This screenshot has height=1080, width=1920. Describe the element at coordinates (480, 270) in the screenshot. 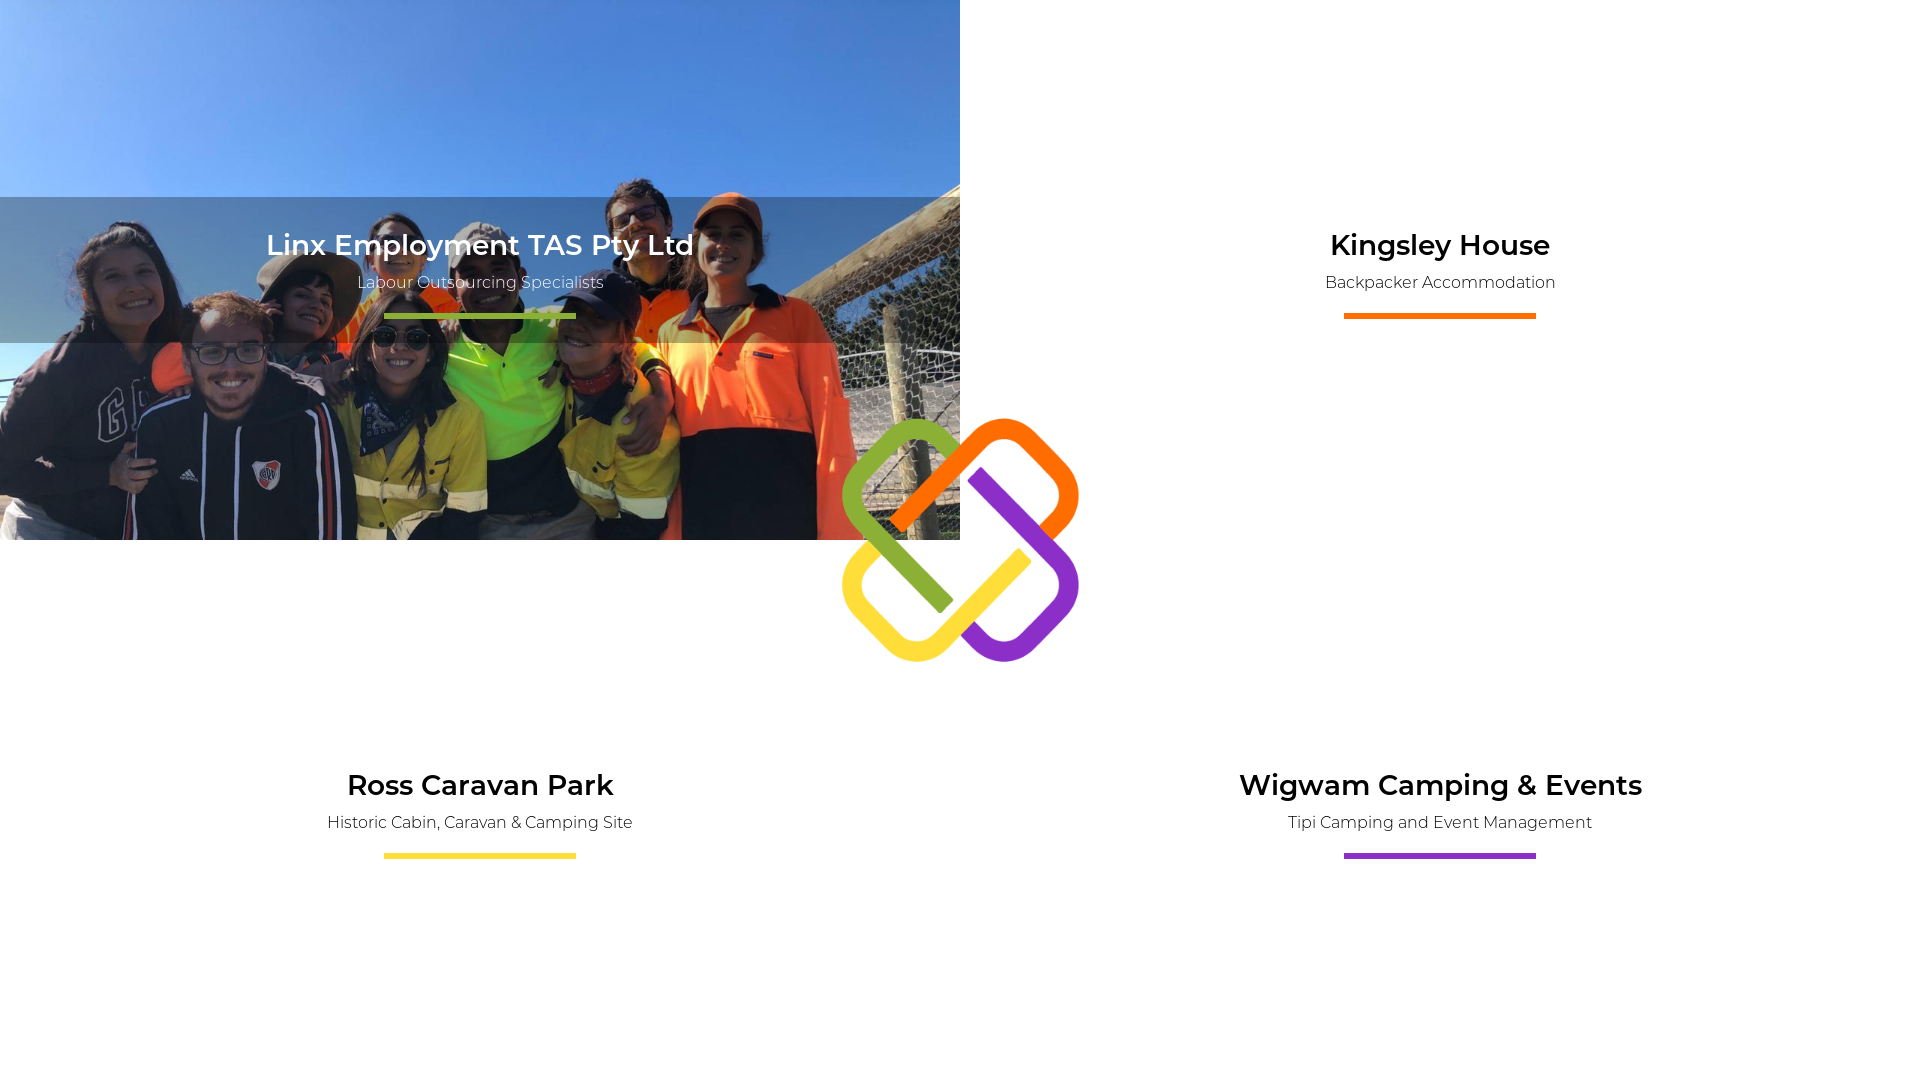

I see `Linx Employment TAS Pty Ltd
Labour Outsourcing Specialists` at that location.